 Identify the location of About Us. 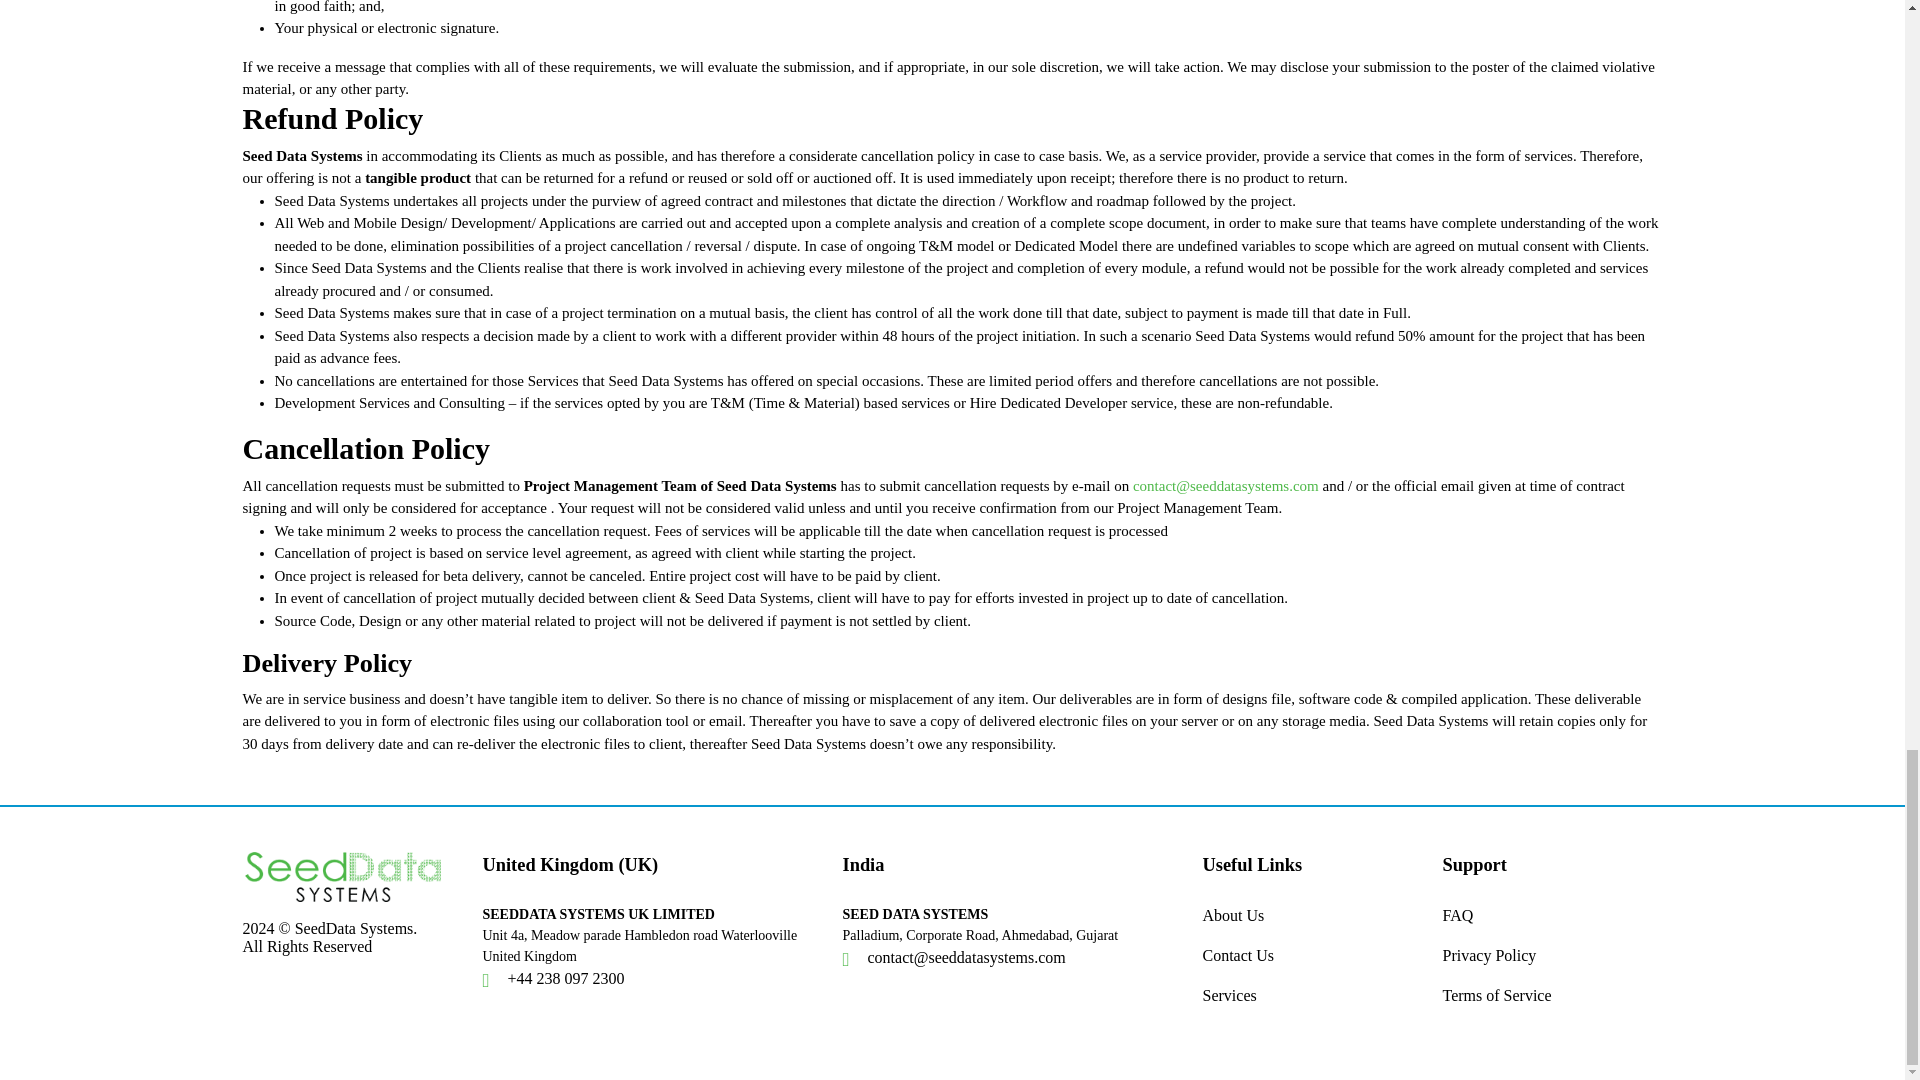
(1232, 923).